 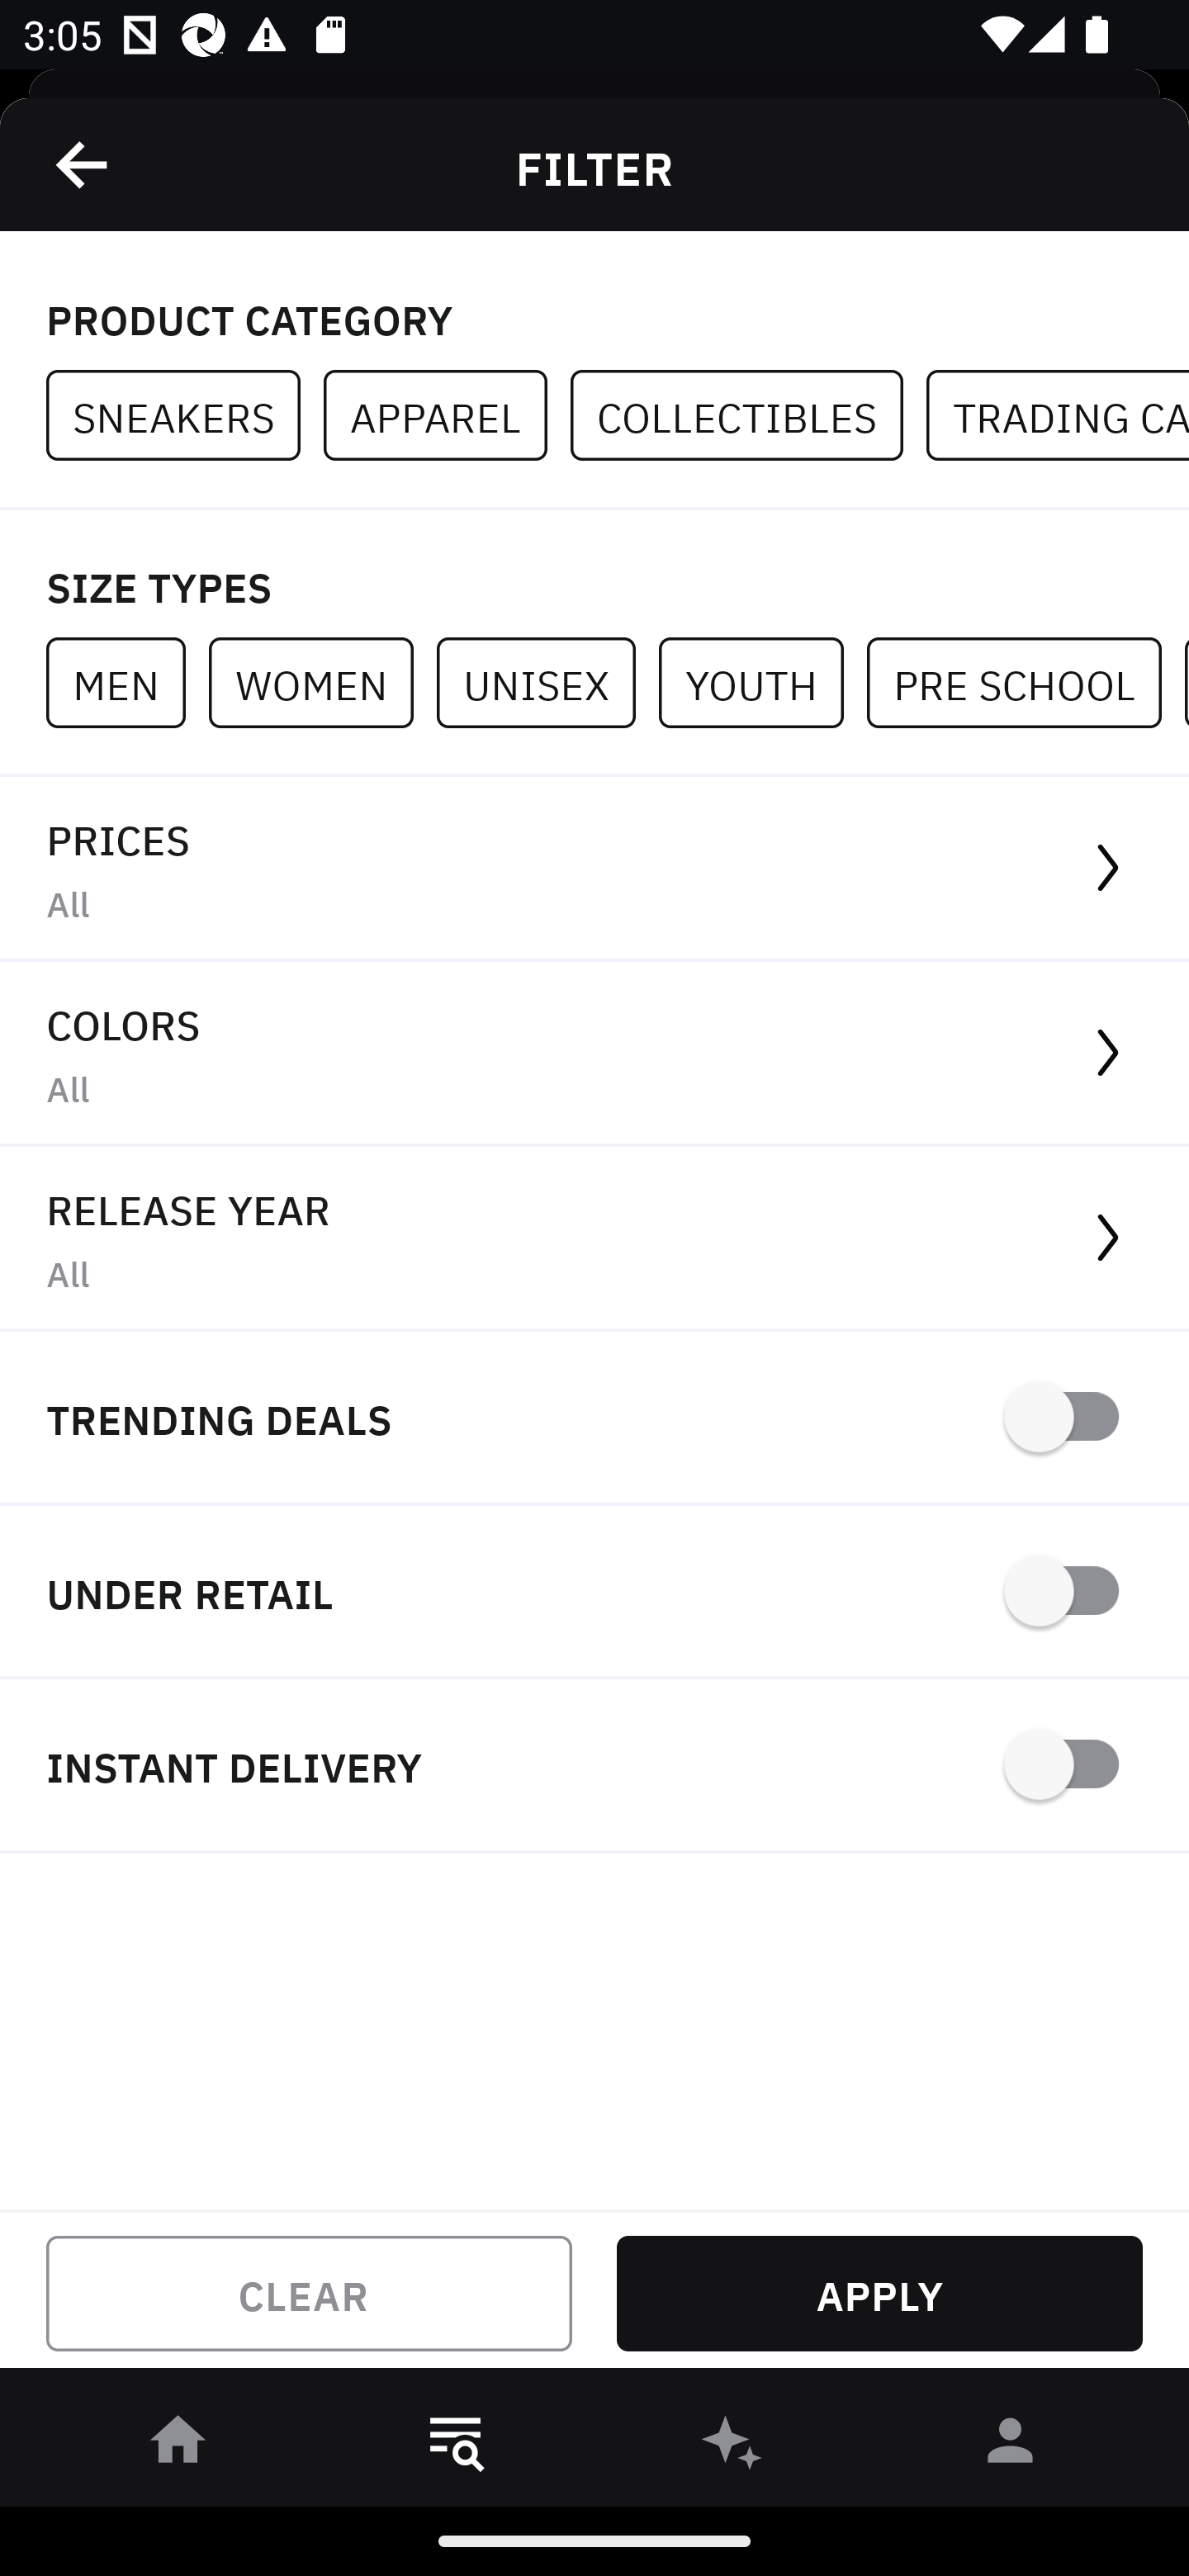 What do you see at coordinates (748, 416) in the screenshot?
I see `COLLECTIBLES` at bounding box center [748, 416].